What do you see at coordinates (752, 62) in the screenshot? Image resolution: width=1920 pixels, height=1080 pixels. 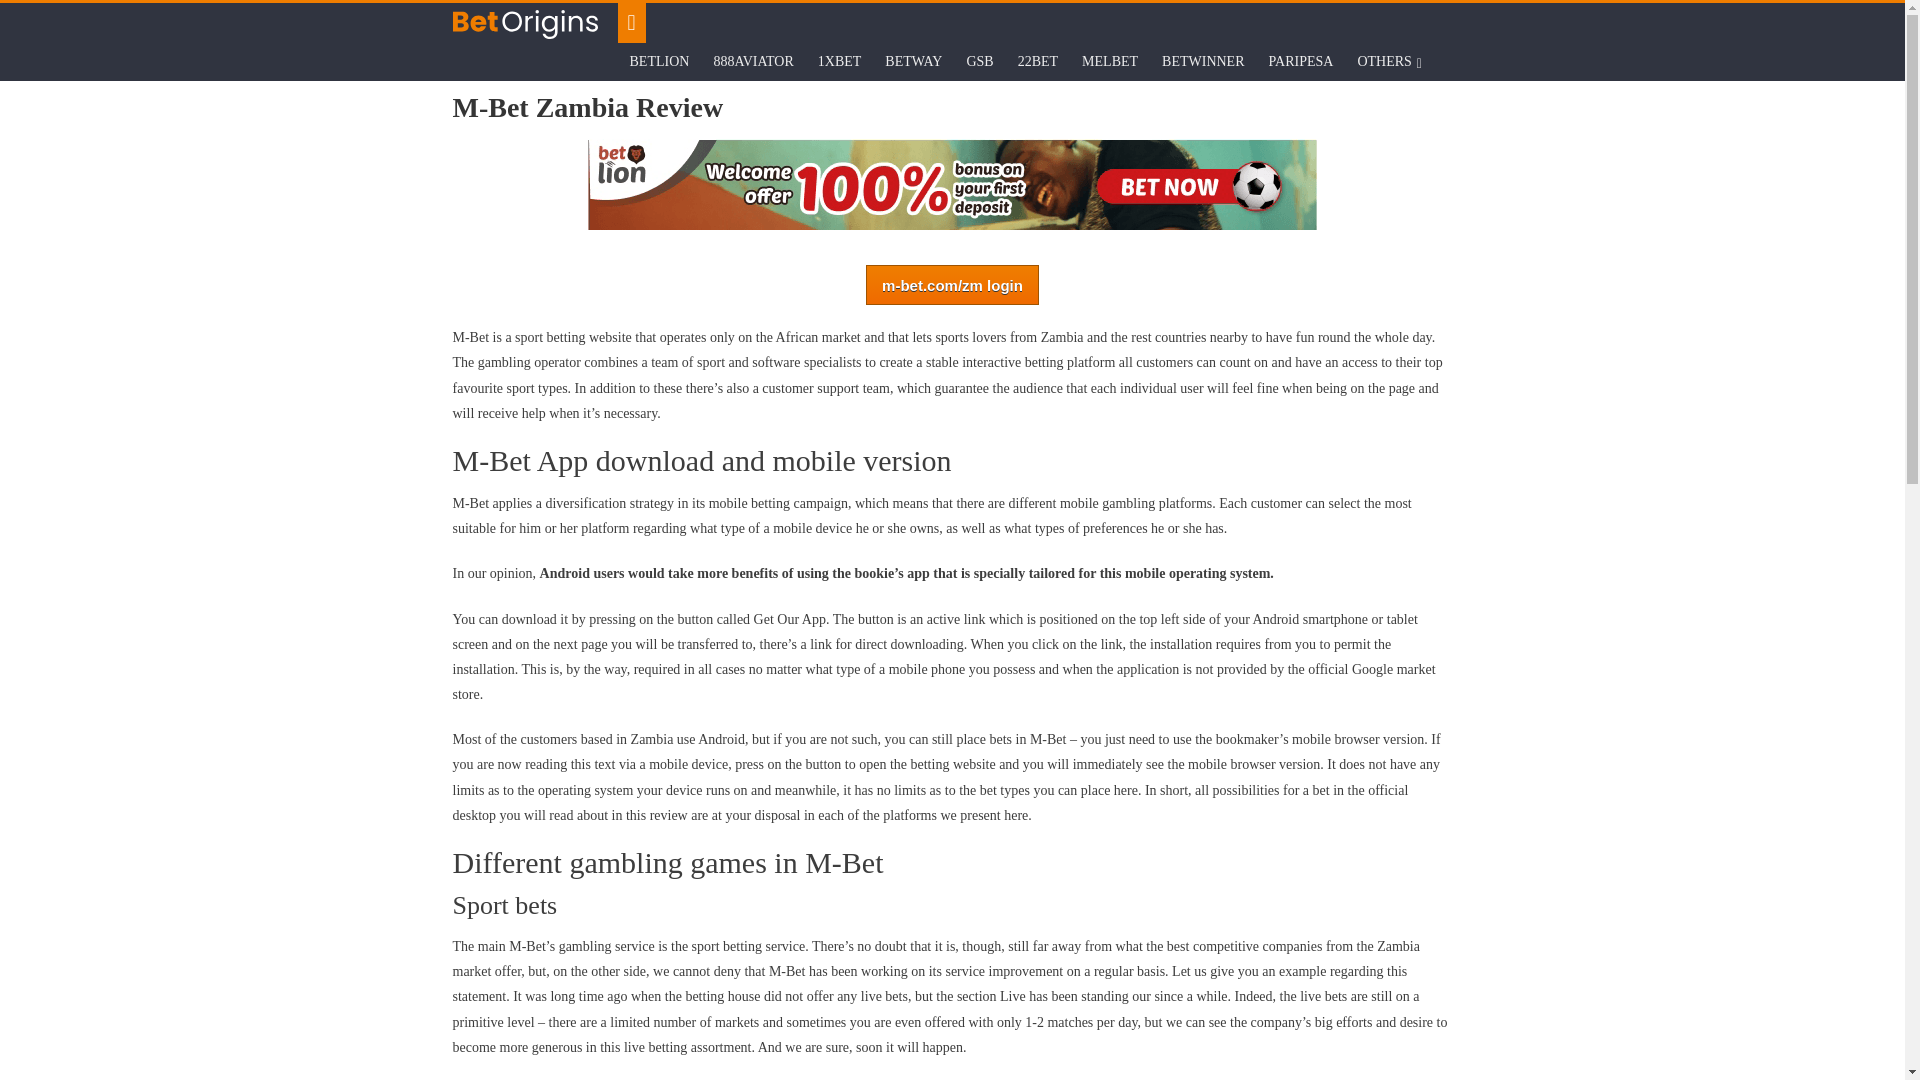 I see `888AVIATOR` at bounding box center [752, 62].